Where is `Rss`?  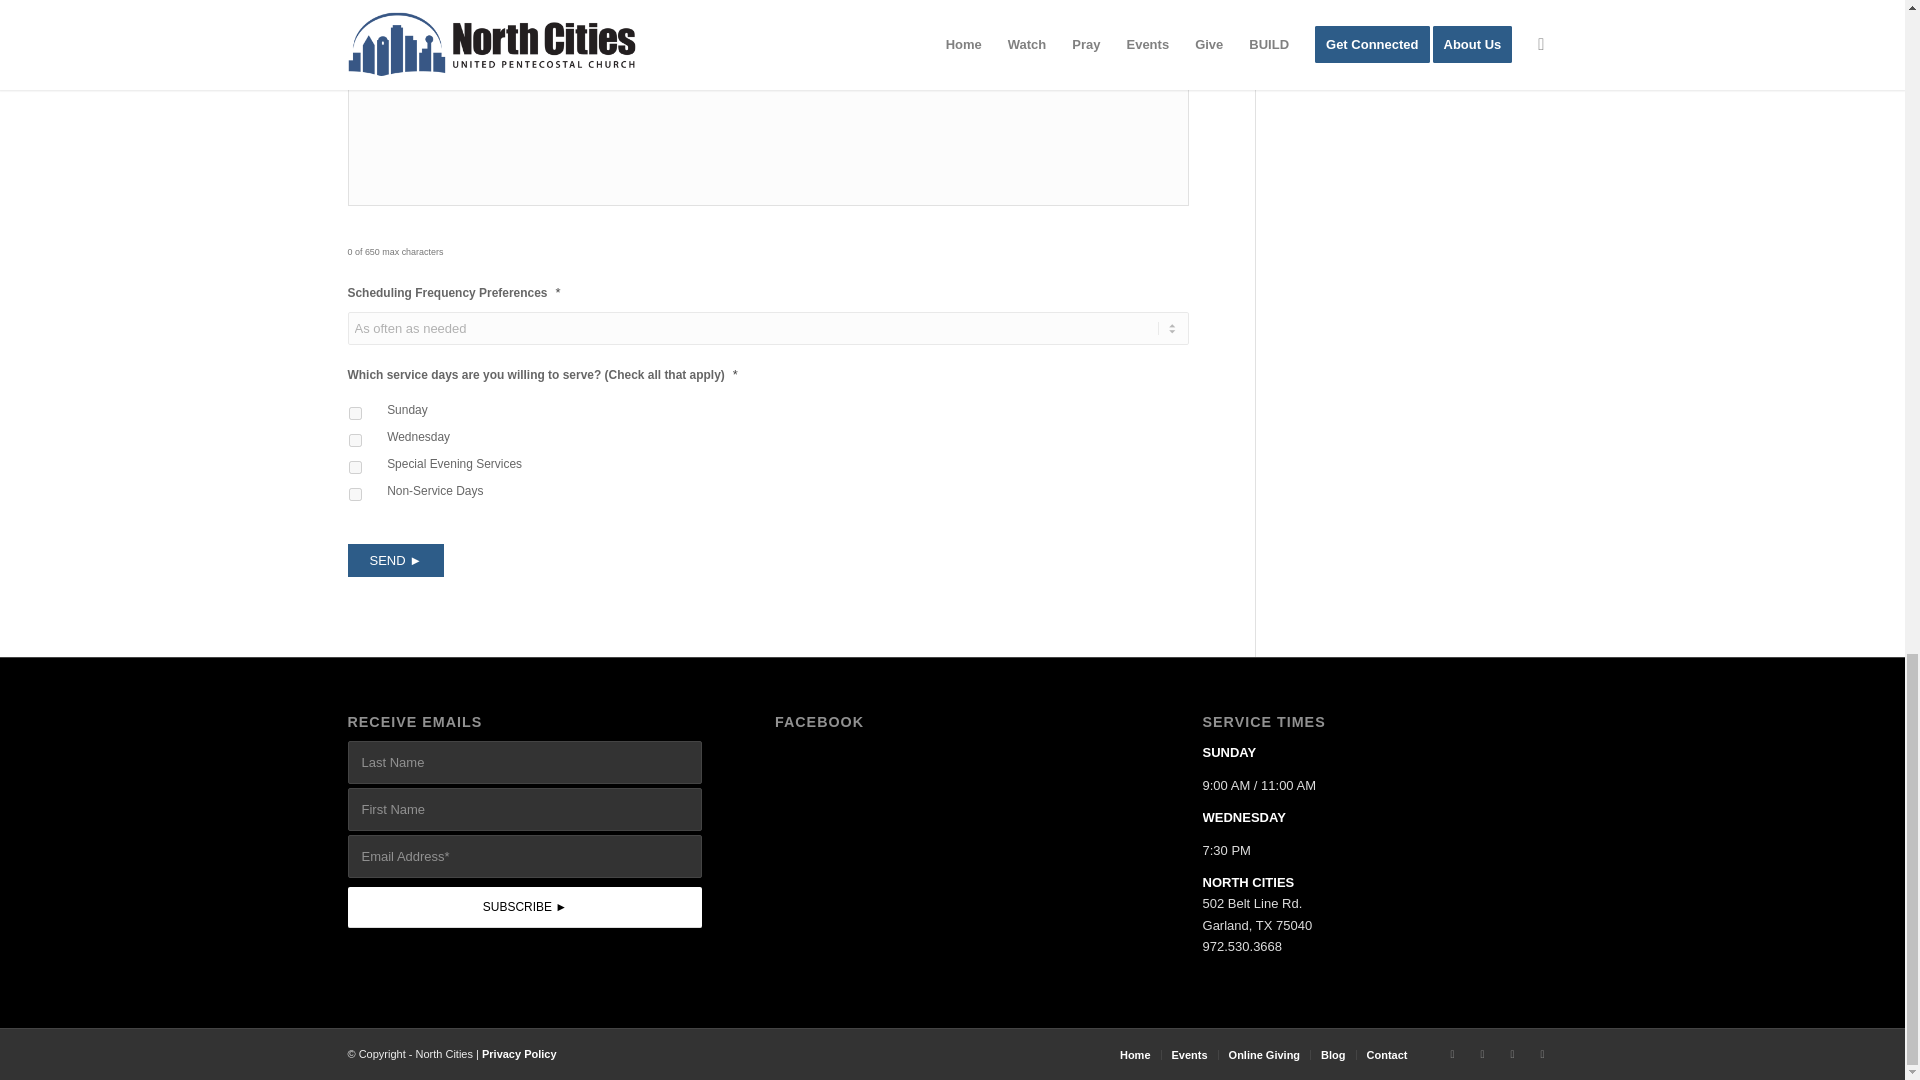 Rss is located at coordinates (1542, 1054).